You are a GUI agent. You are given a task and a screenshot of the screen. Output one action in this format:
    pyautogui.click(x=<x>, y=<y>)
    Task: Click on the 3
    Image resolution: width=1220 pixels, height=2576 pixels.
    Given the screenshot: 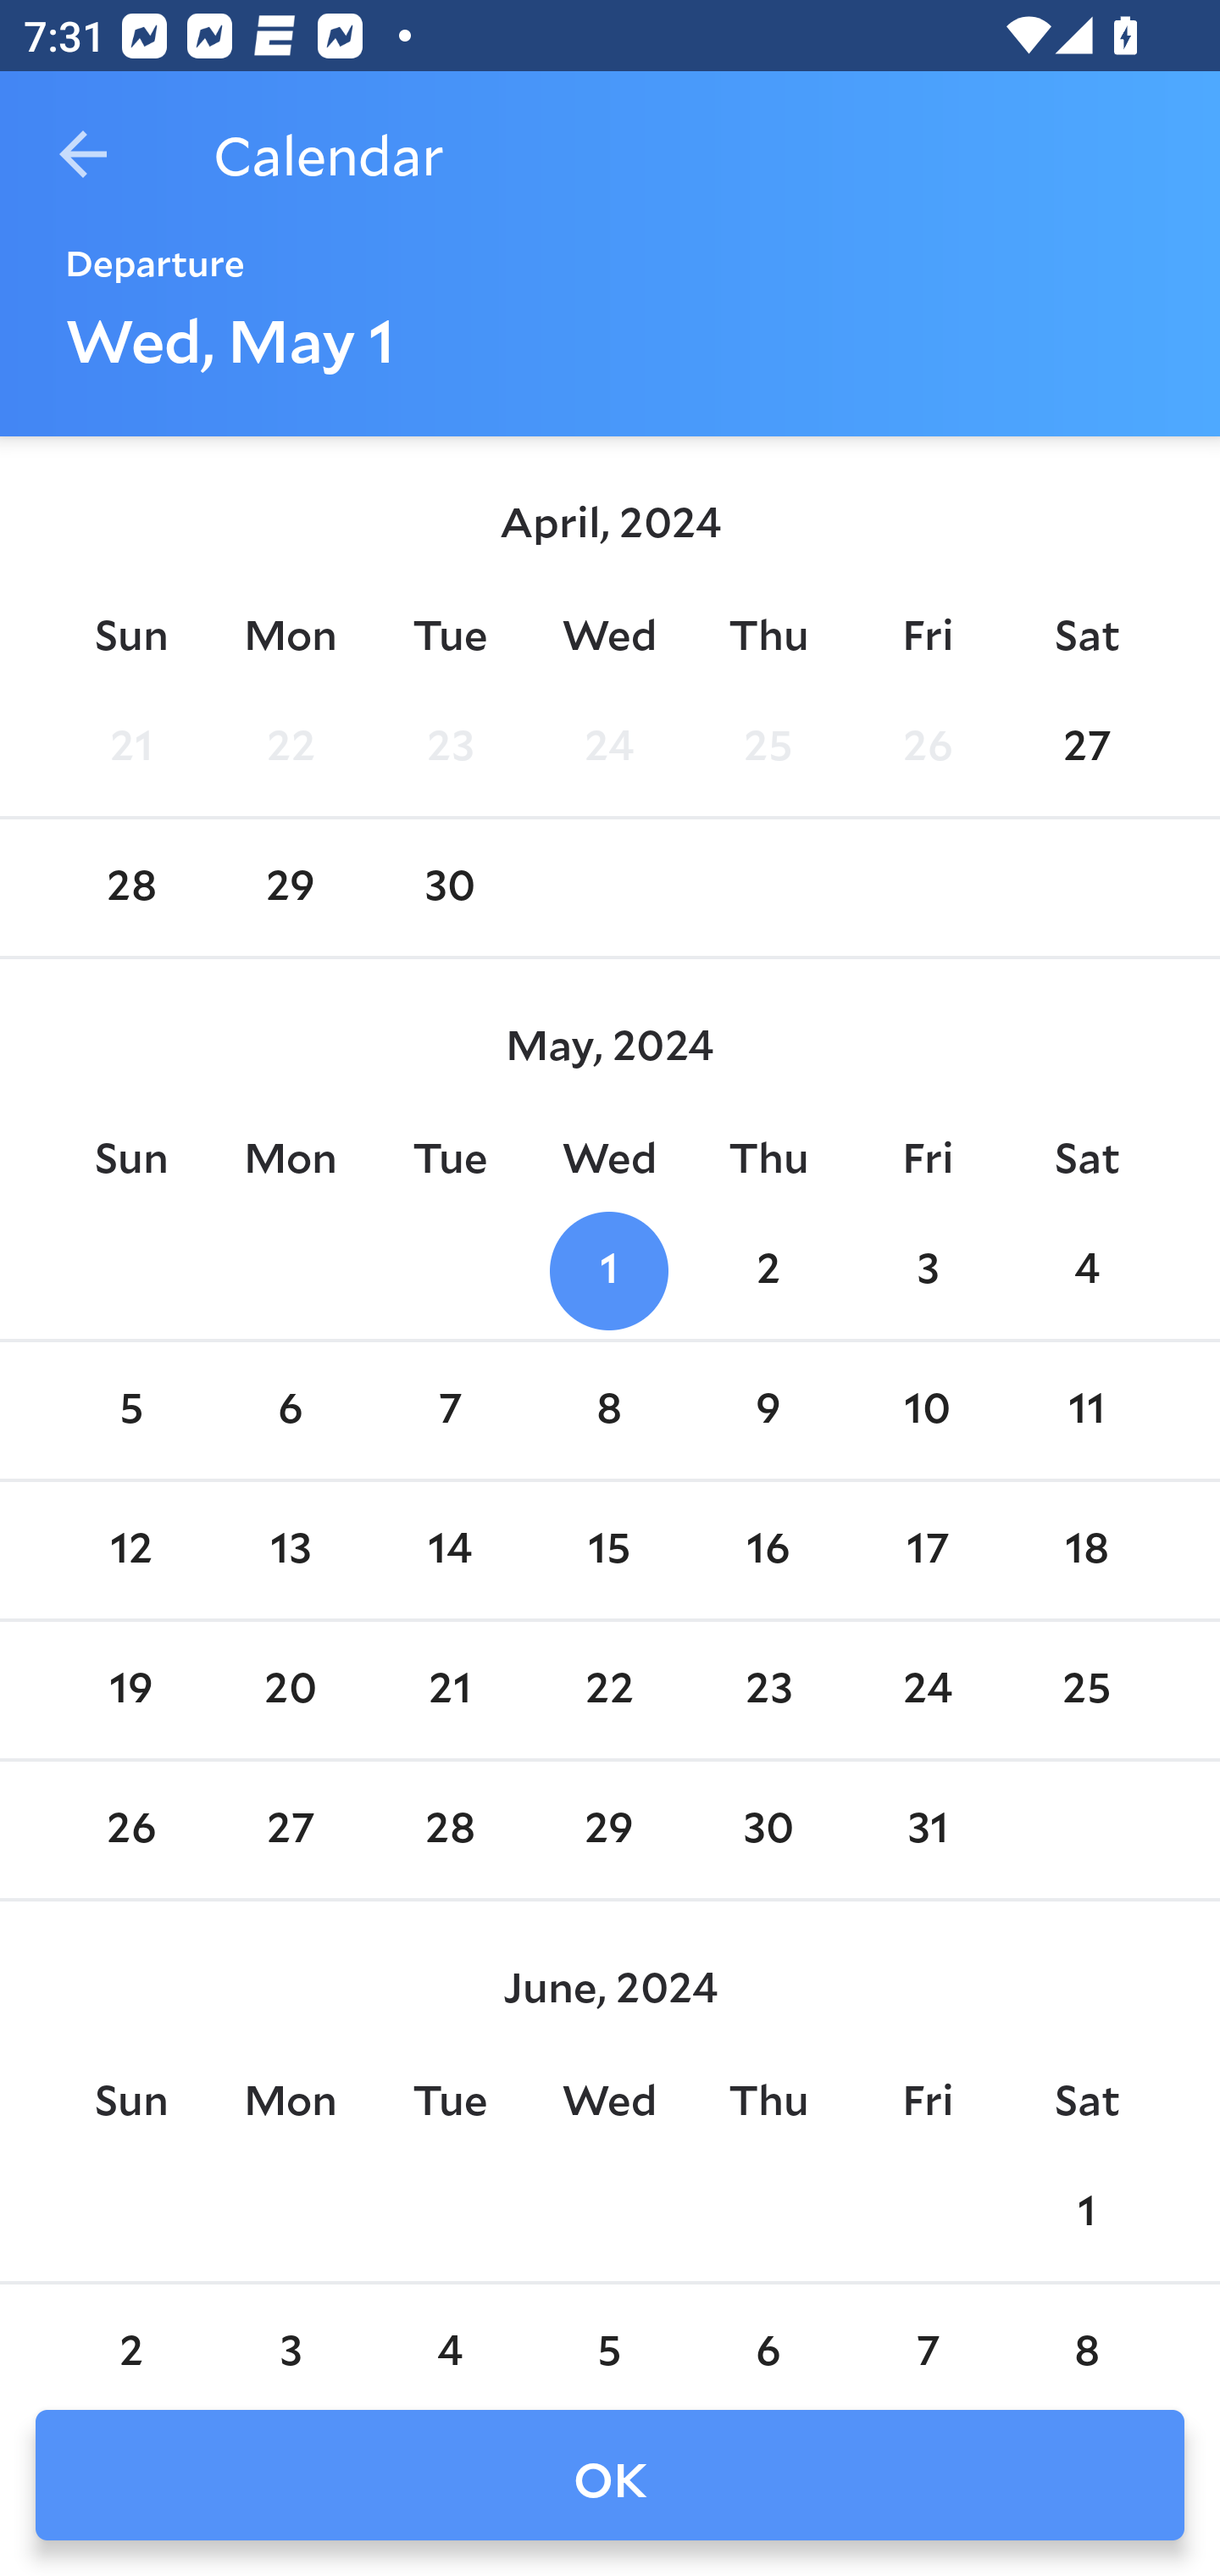 What is the action you would take?
    pyautogui.click(x=927, y=1269)
    